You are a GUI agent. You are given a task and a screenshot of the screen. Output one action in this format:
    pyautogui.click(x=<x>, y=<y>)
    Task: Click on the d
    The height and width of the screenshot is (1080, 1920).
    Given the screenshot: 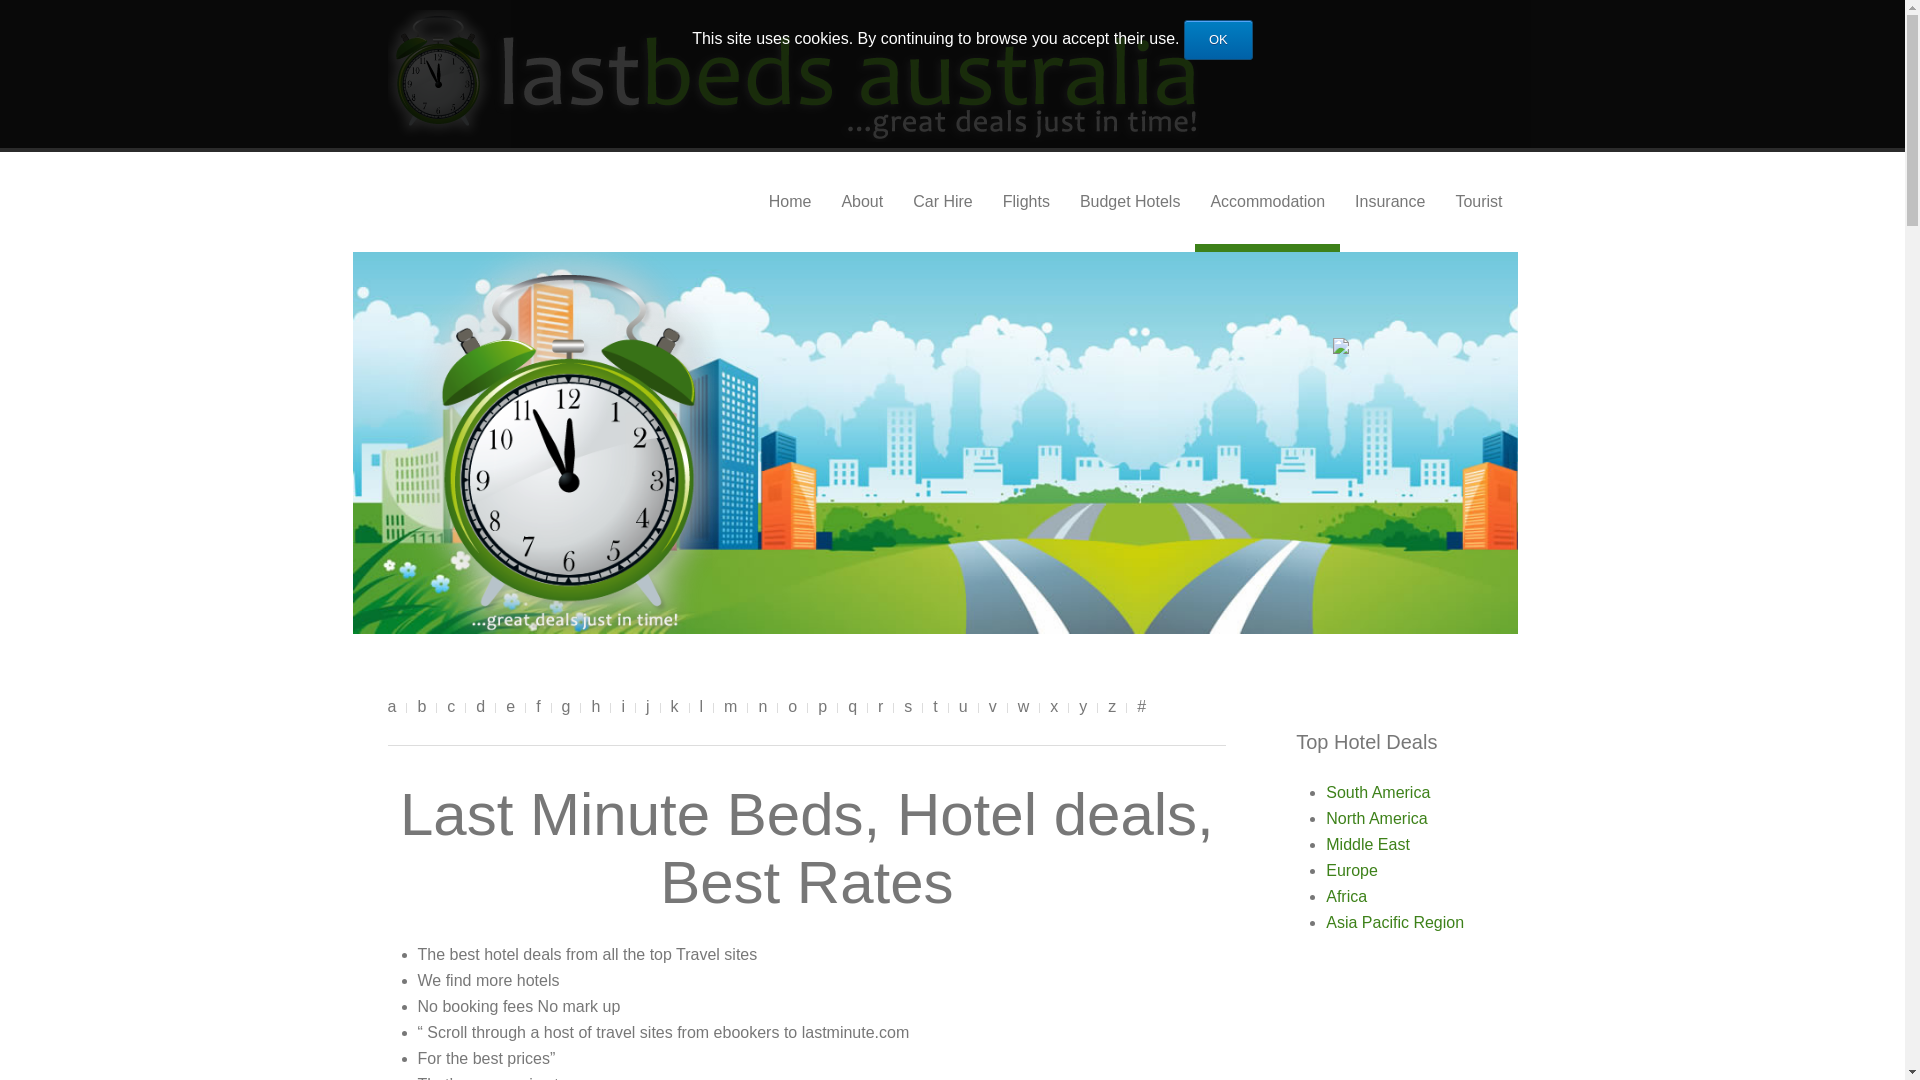 What is the action you would take?
    pyautogui.click(x=480, y=707)
    